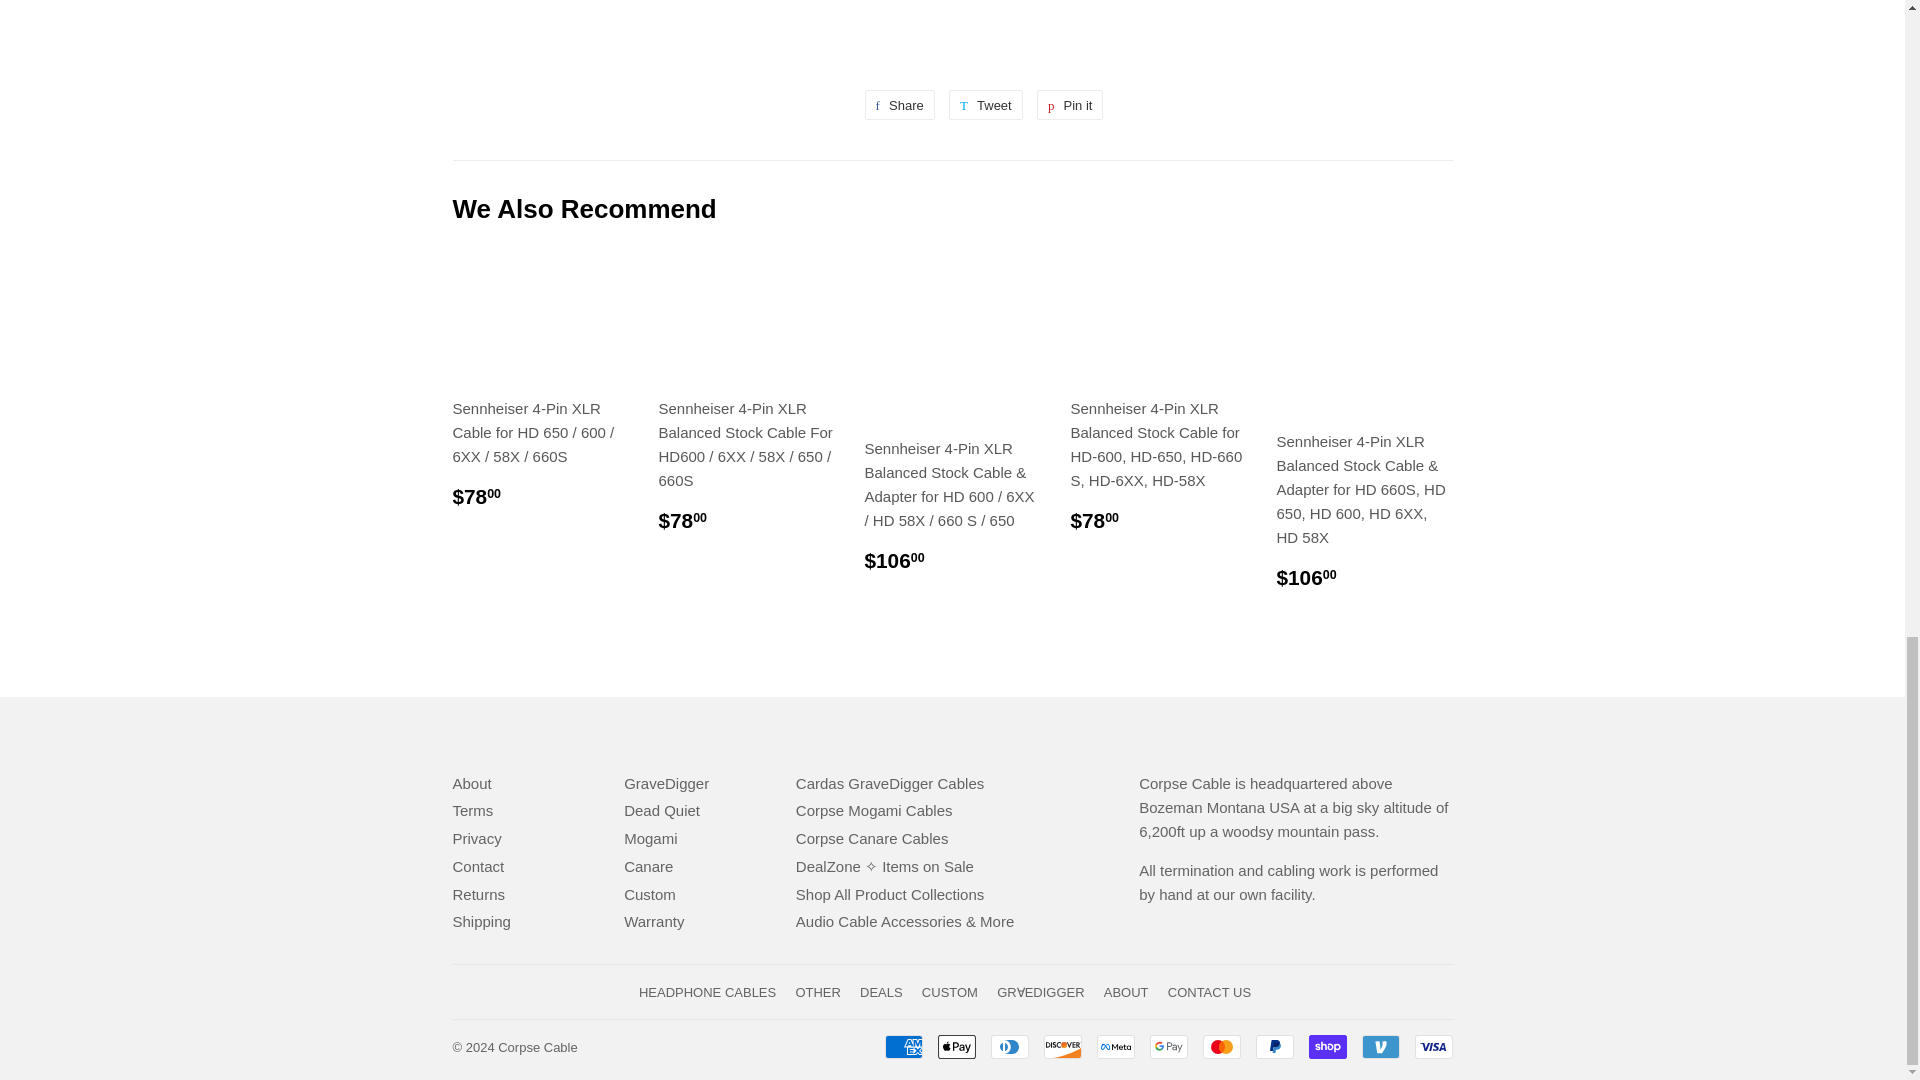 This screenshot has width=1920, height=1080. Describe the element at coordinates (1063, 1046) in the screenshot. I see `Discover` at that location.